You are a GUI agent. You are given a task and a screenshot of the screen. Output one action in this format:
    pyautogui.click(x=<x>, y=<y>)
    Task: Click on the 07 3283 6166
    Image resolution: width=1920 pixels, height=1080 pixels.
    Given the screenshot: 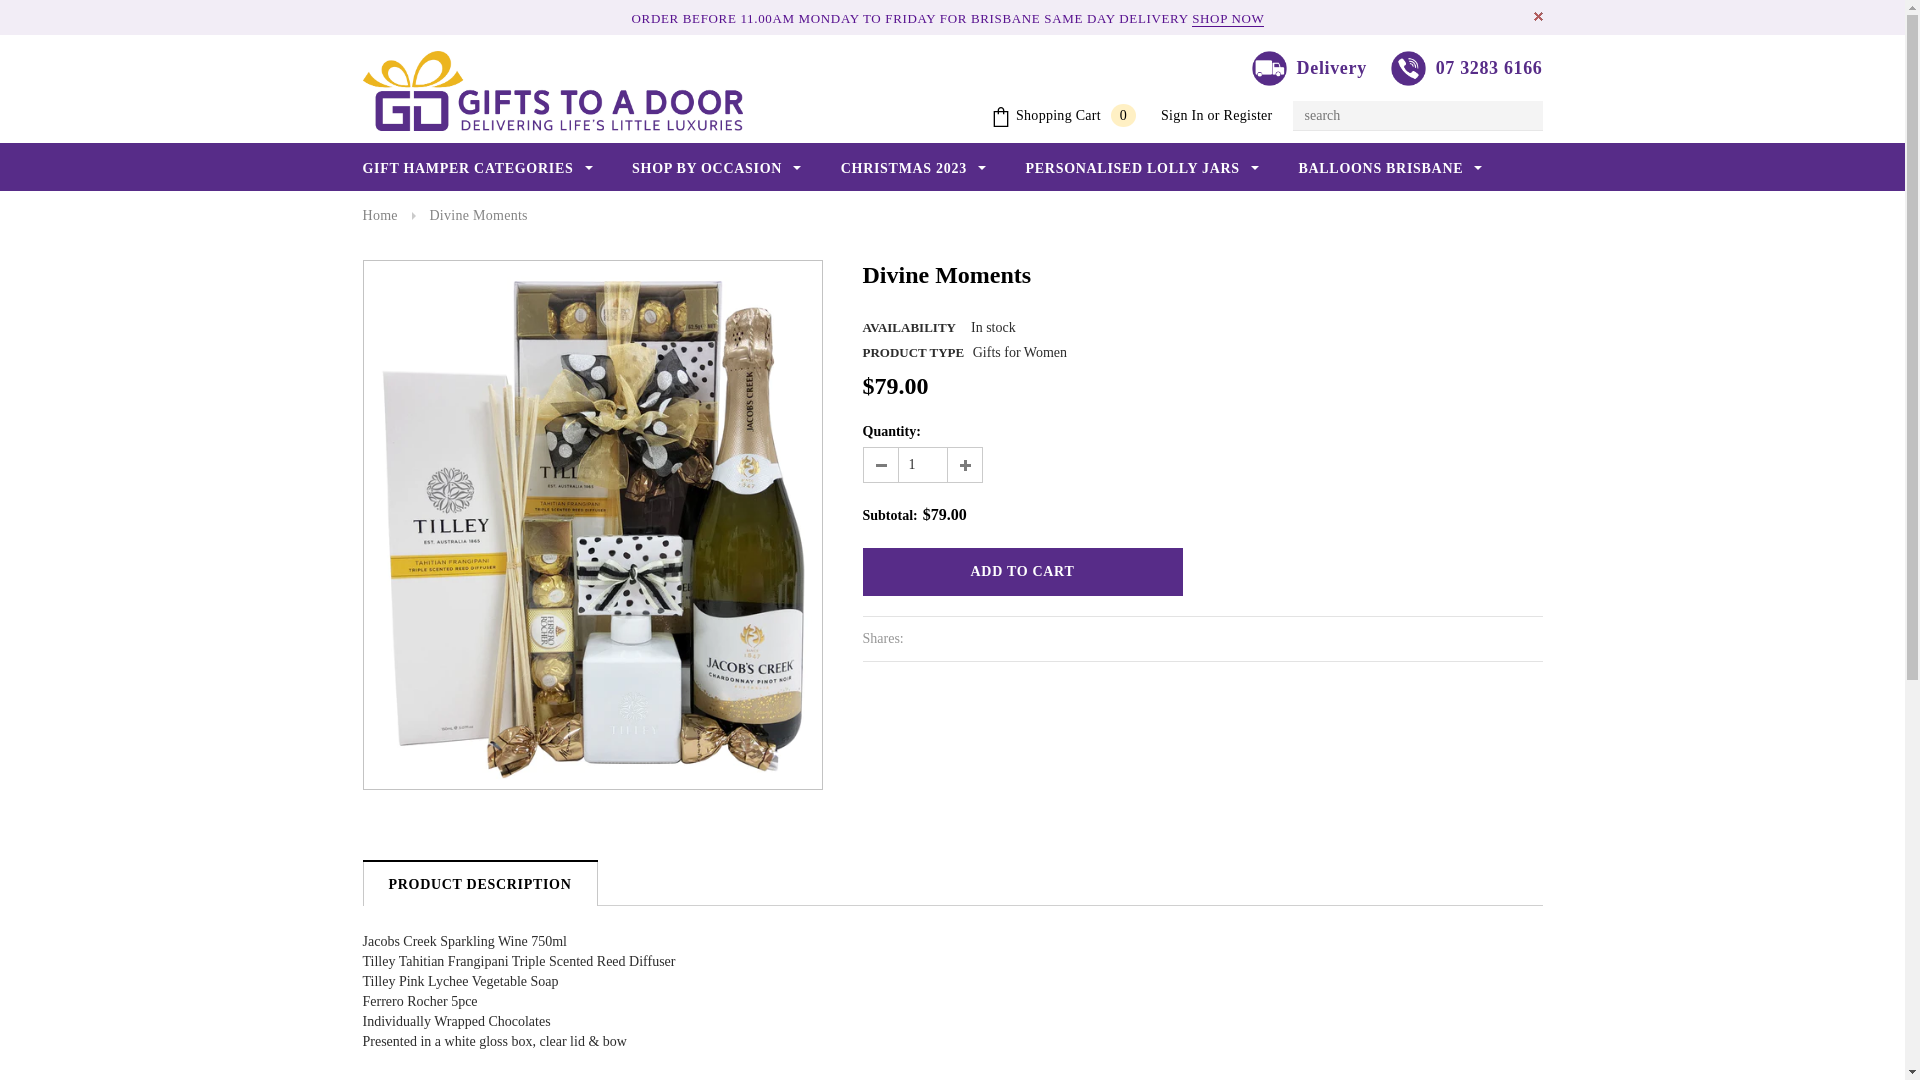 What is the action you would take?
    pyautogui.click(x=1467, y=70)
    